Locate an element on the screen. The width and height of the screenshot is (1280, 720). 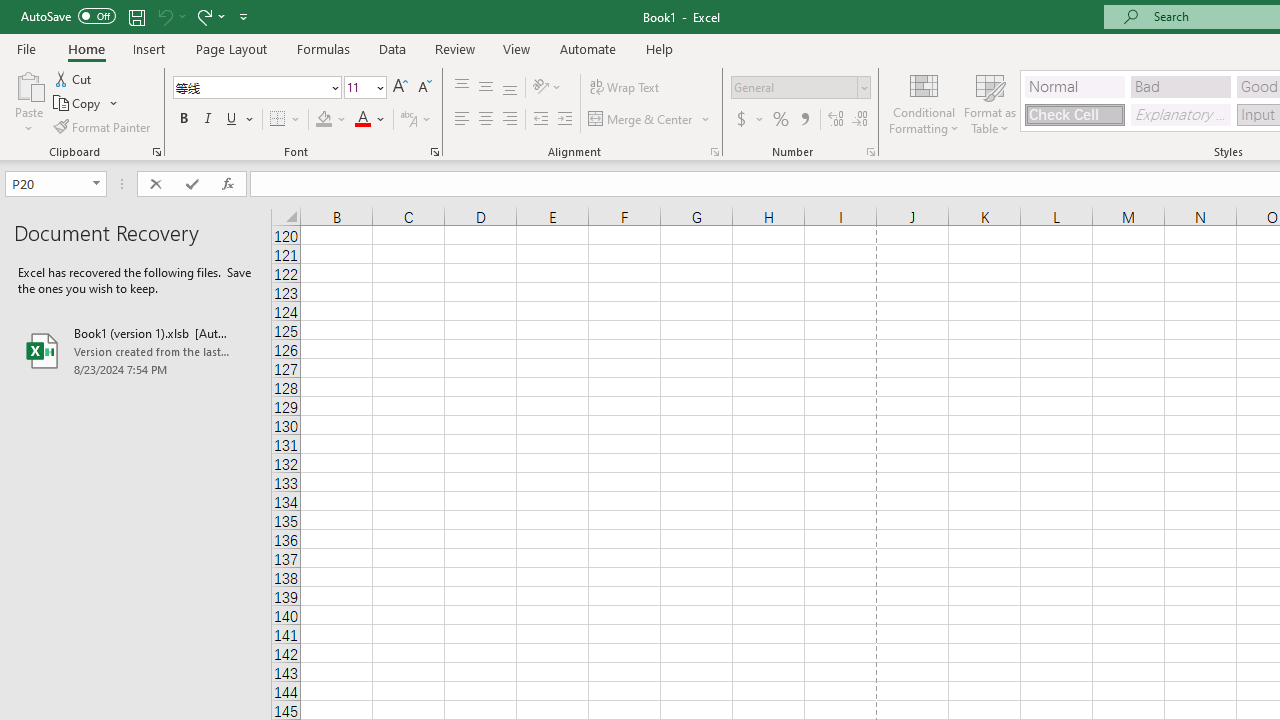
Font Color is located at coordinates (370, 120).